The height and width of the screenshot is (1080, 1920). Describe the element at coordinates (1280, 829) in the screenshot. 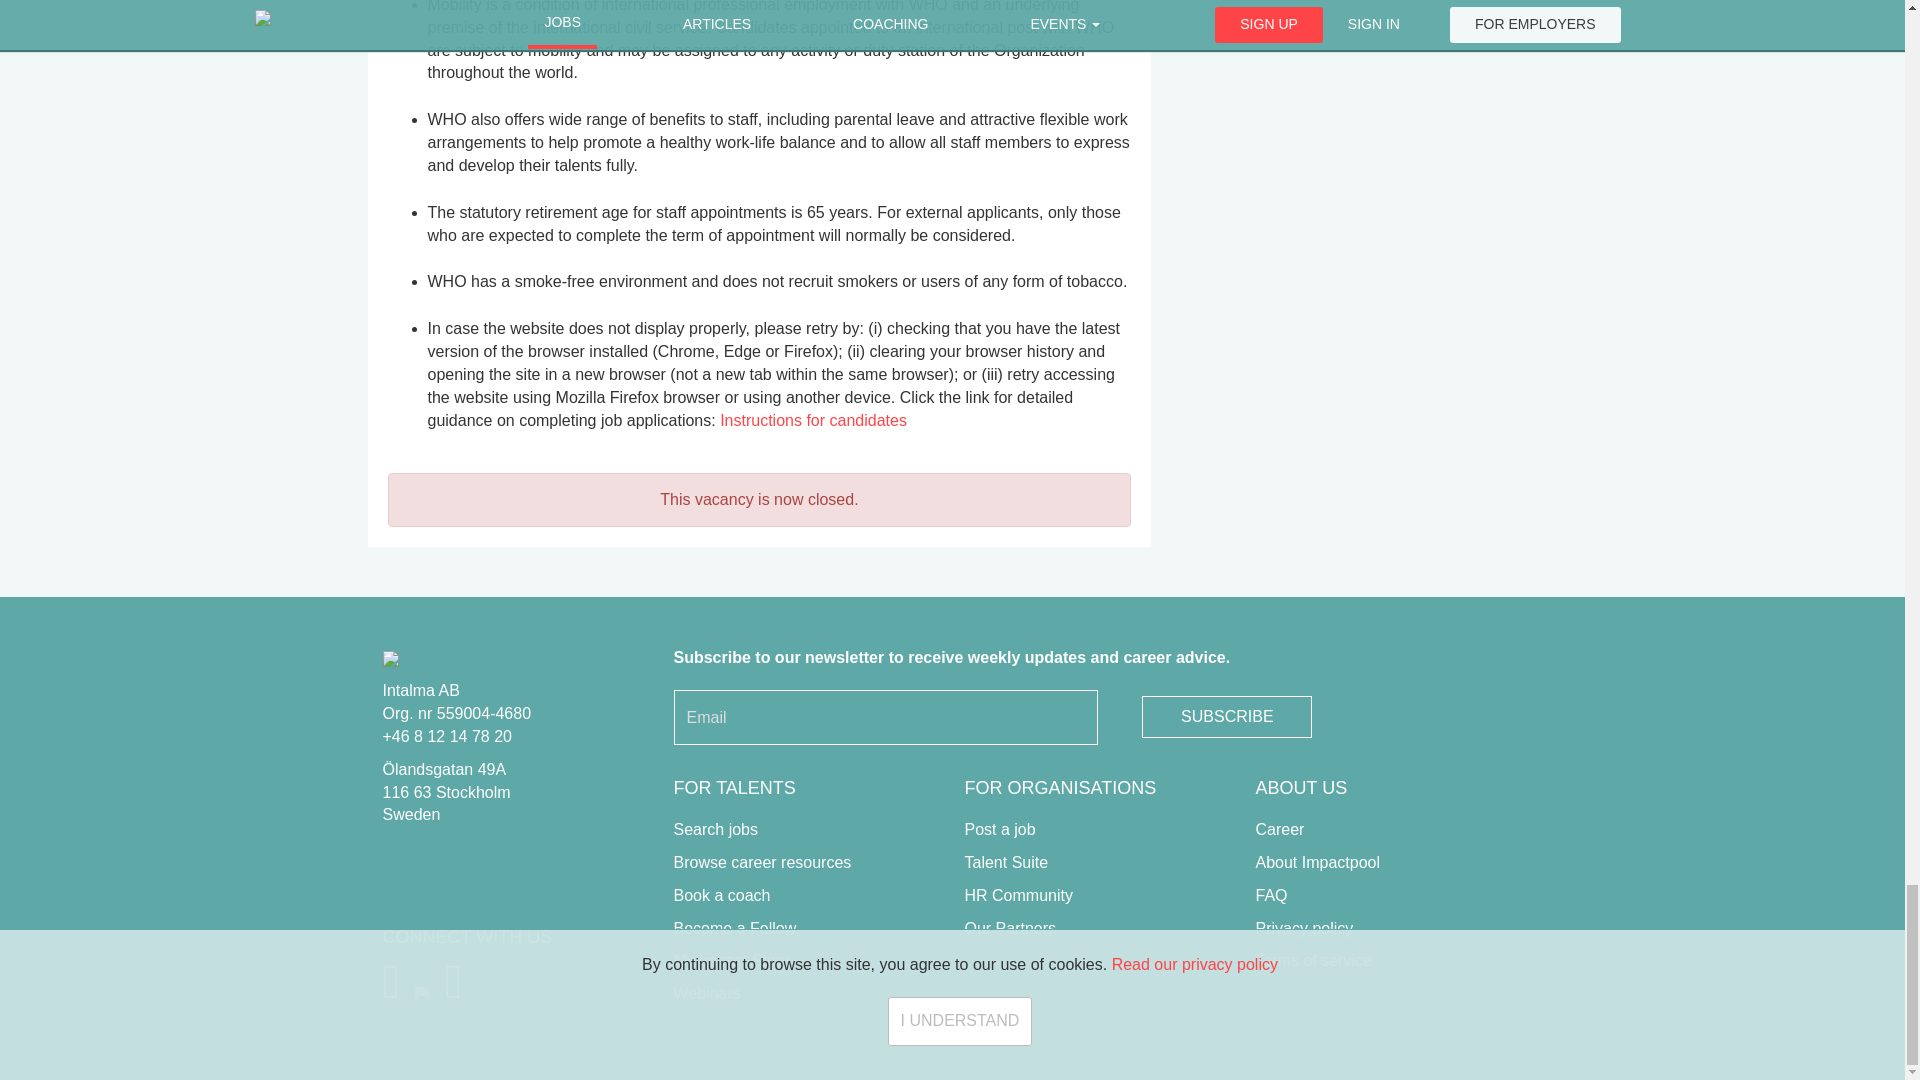

I see `Career` at that location.